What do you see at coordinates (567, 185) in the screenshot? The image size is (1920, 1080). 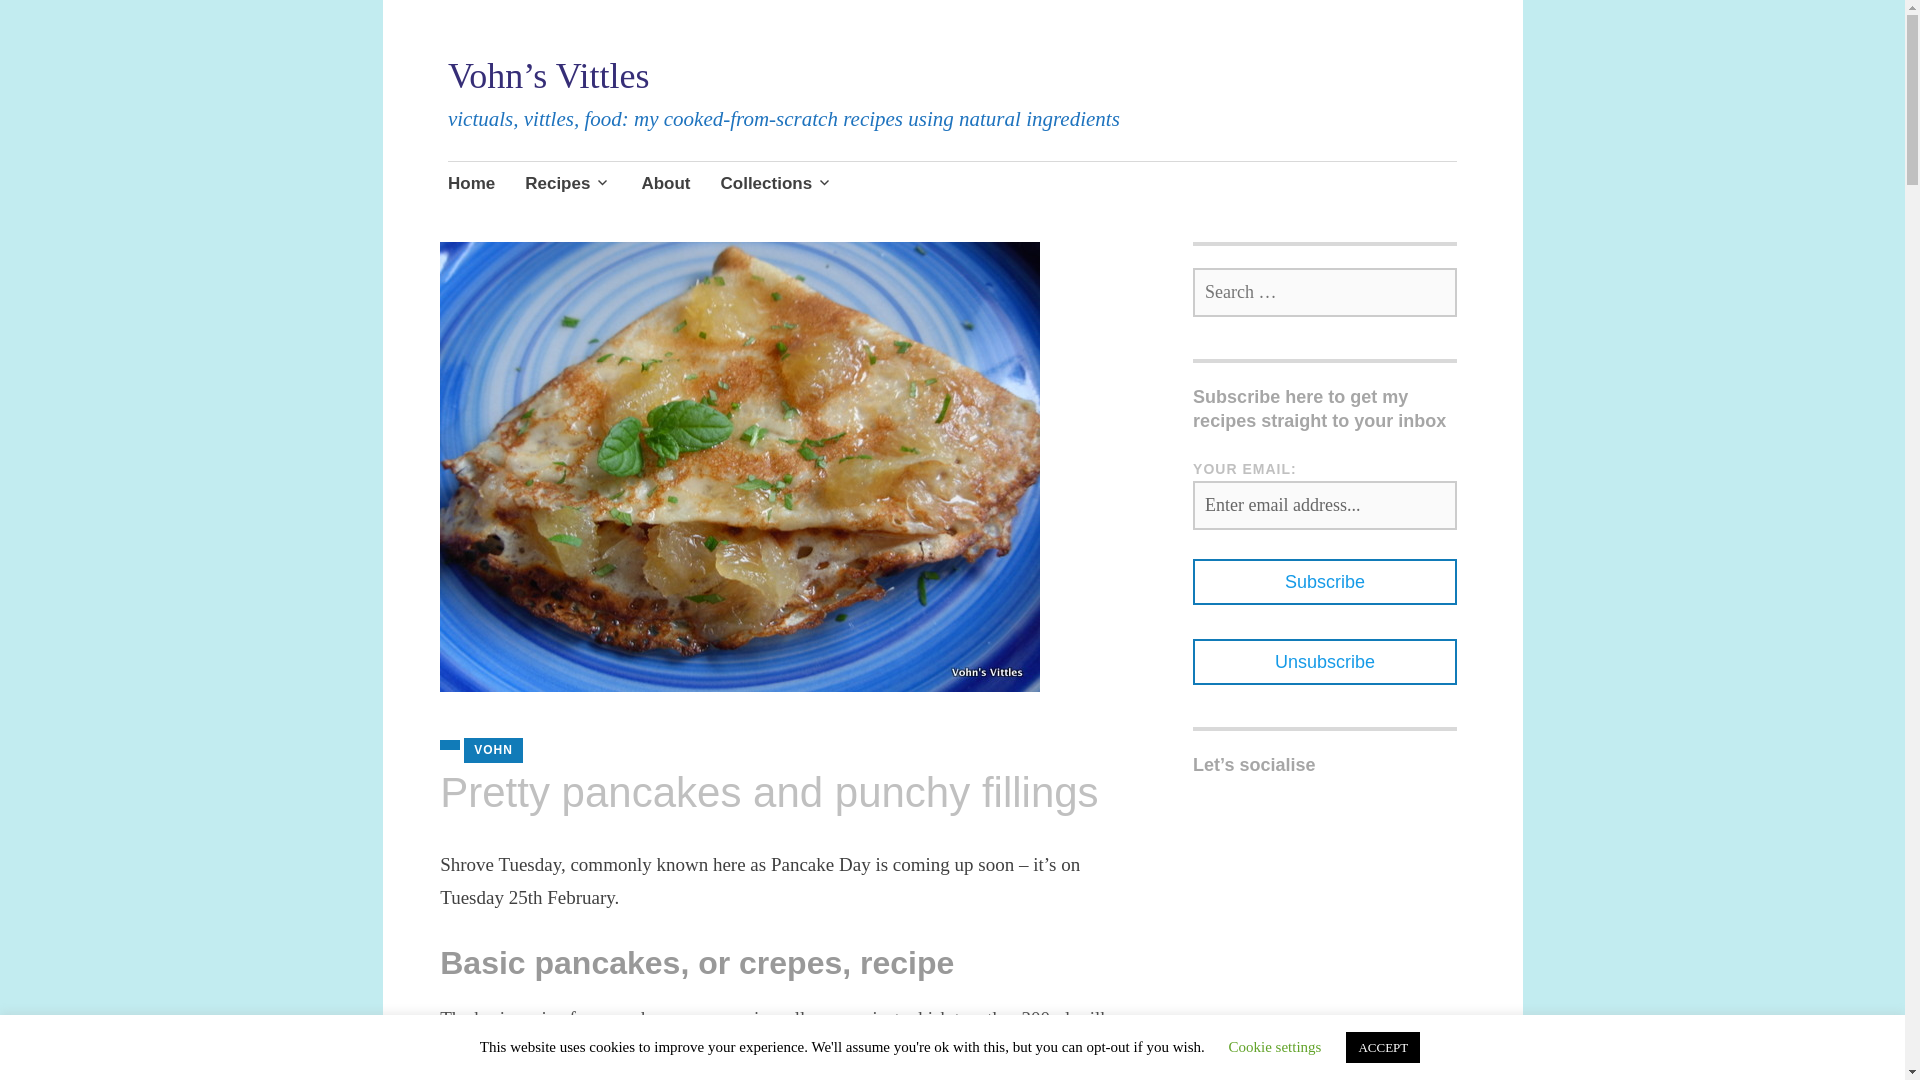 I see `Recipes` at bounding box center [567, 185].